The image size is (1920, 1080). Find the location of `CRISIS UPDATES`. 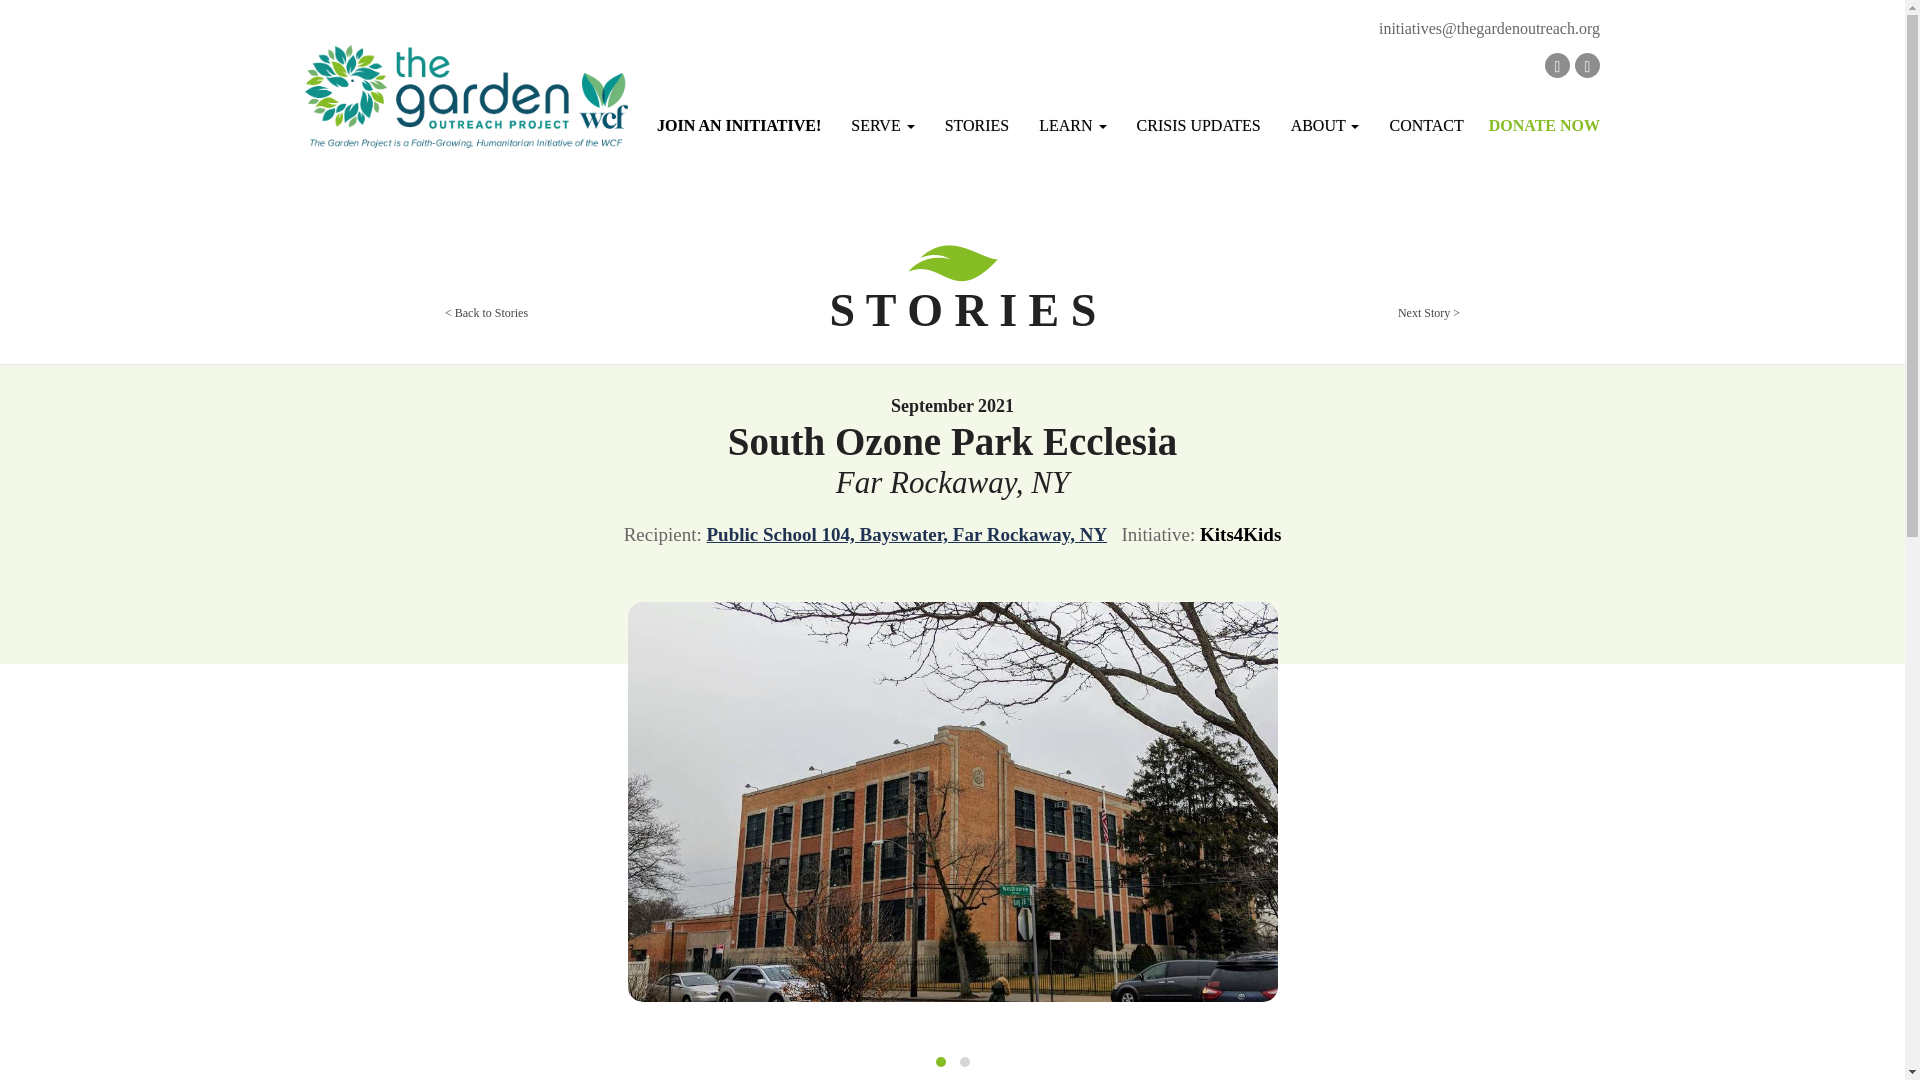

CRISIS UPDATES is located at coordinates (1198, 126).